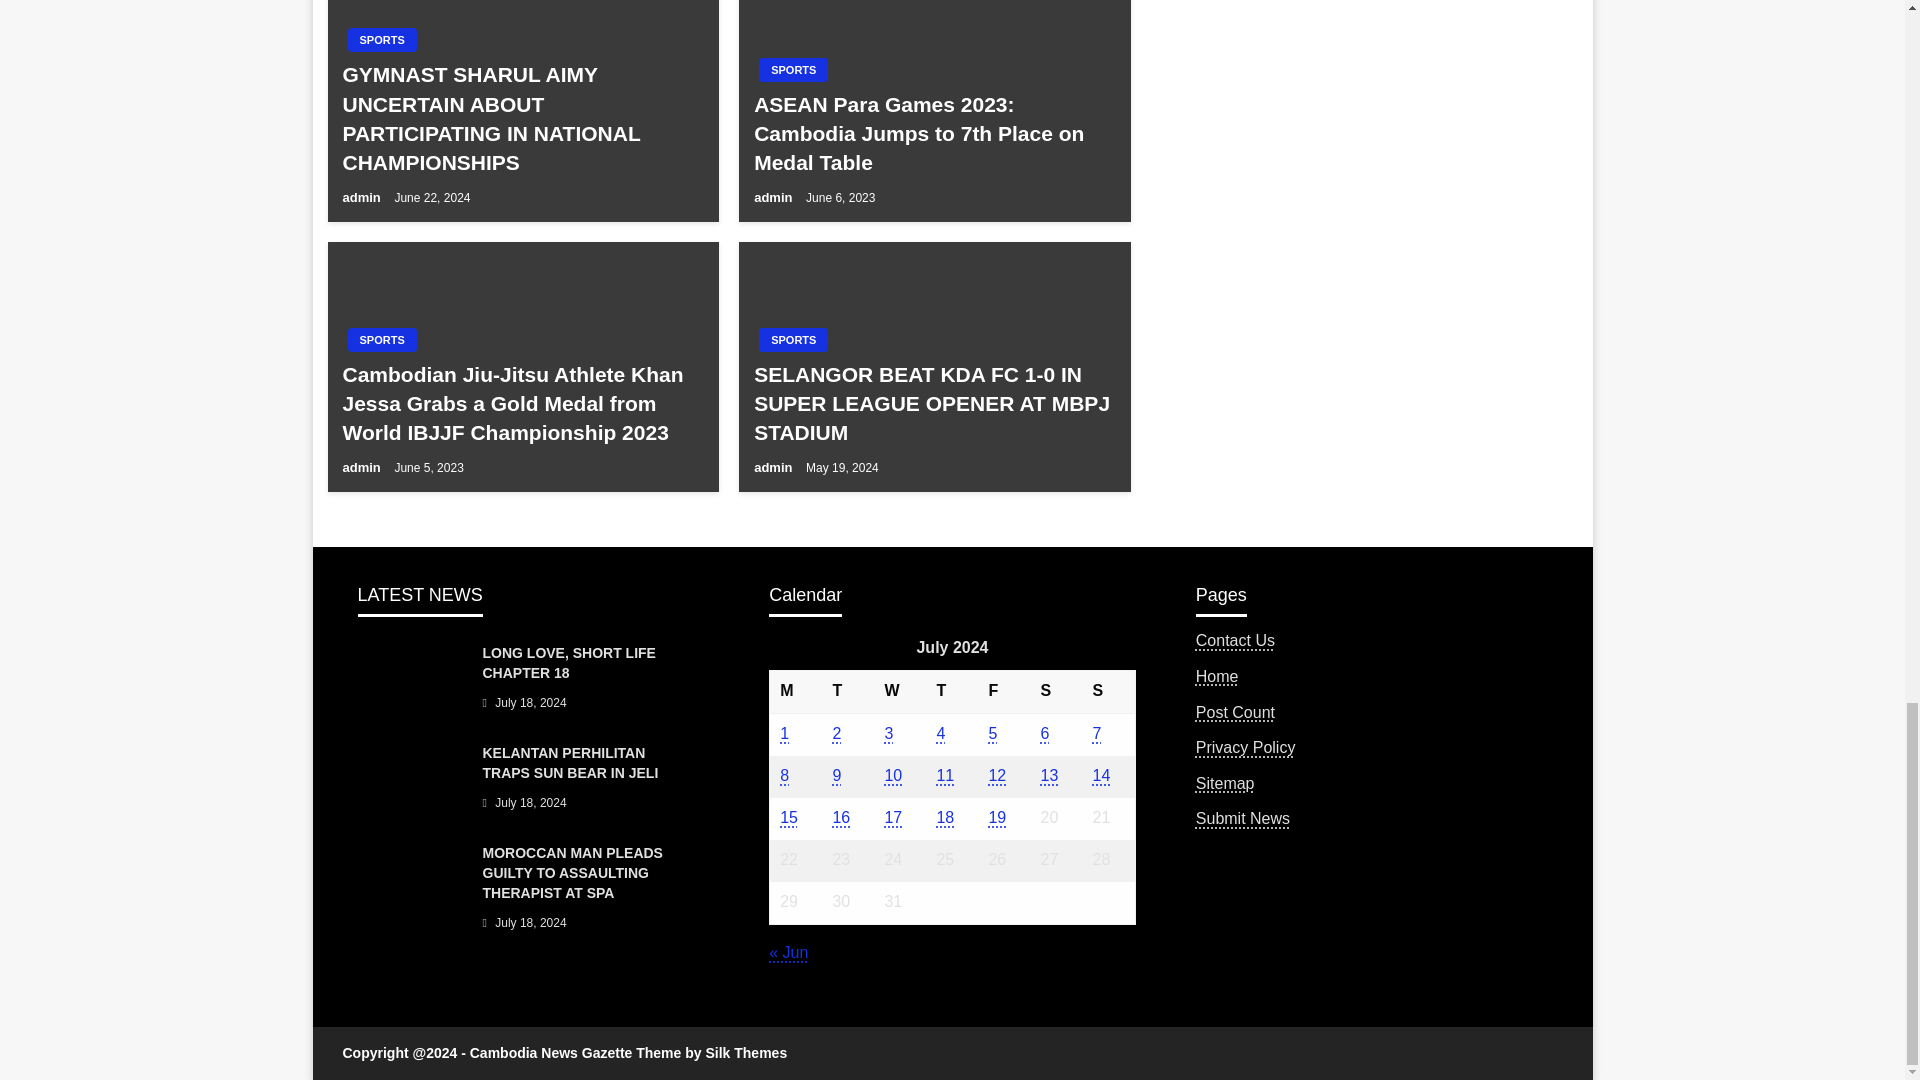 The width and height of the screenshot is (1920, 1080). Describe the element at coordinates (382, 340) in the screenshot. I see `SPORTS` at that location.